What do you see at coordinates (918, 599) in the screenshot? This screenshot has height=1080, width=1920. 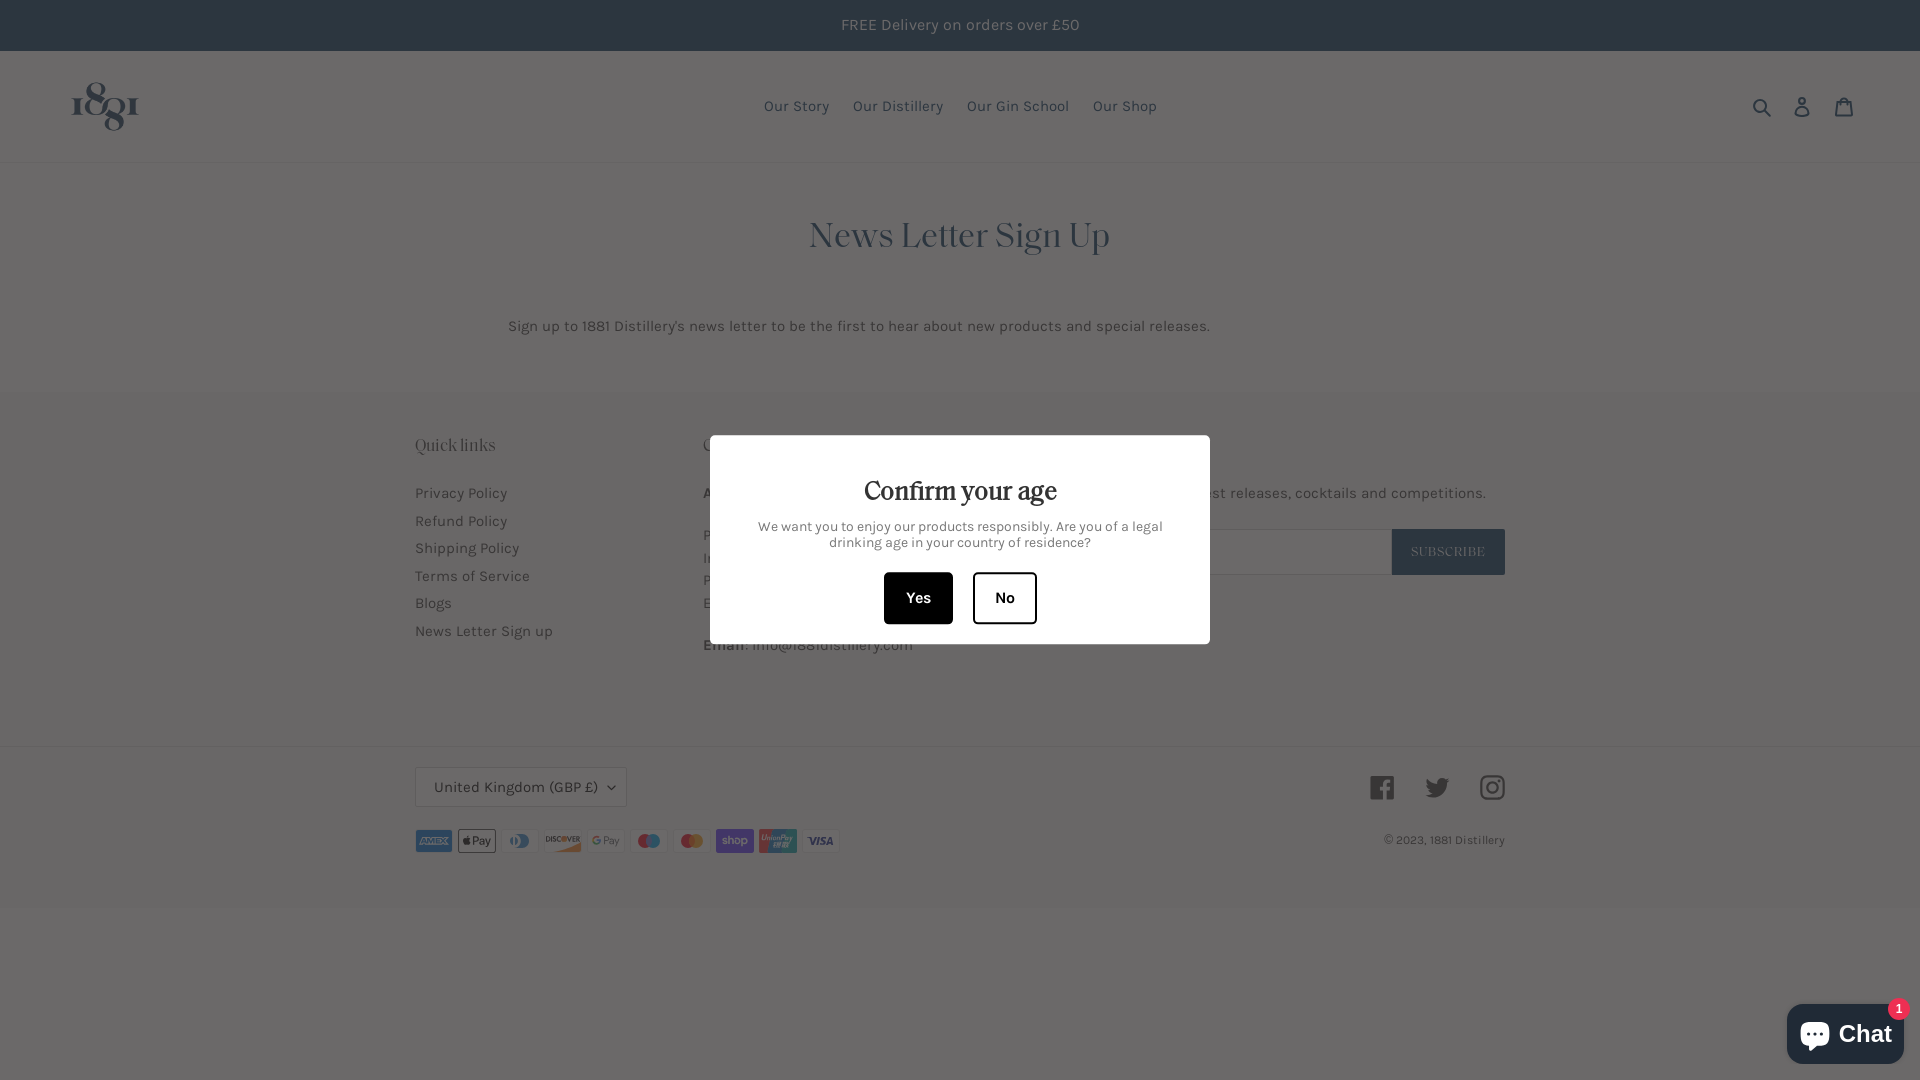 I see `Yes` at bounding box center [918, 599].